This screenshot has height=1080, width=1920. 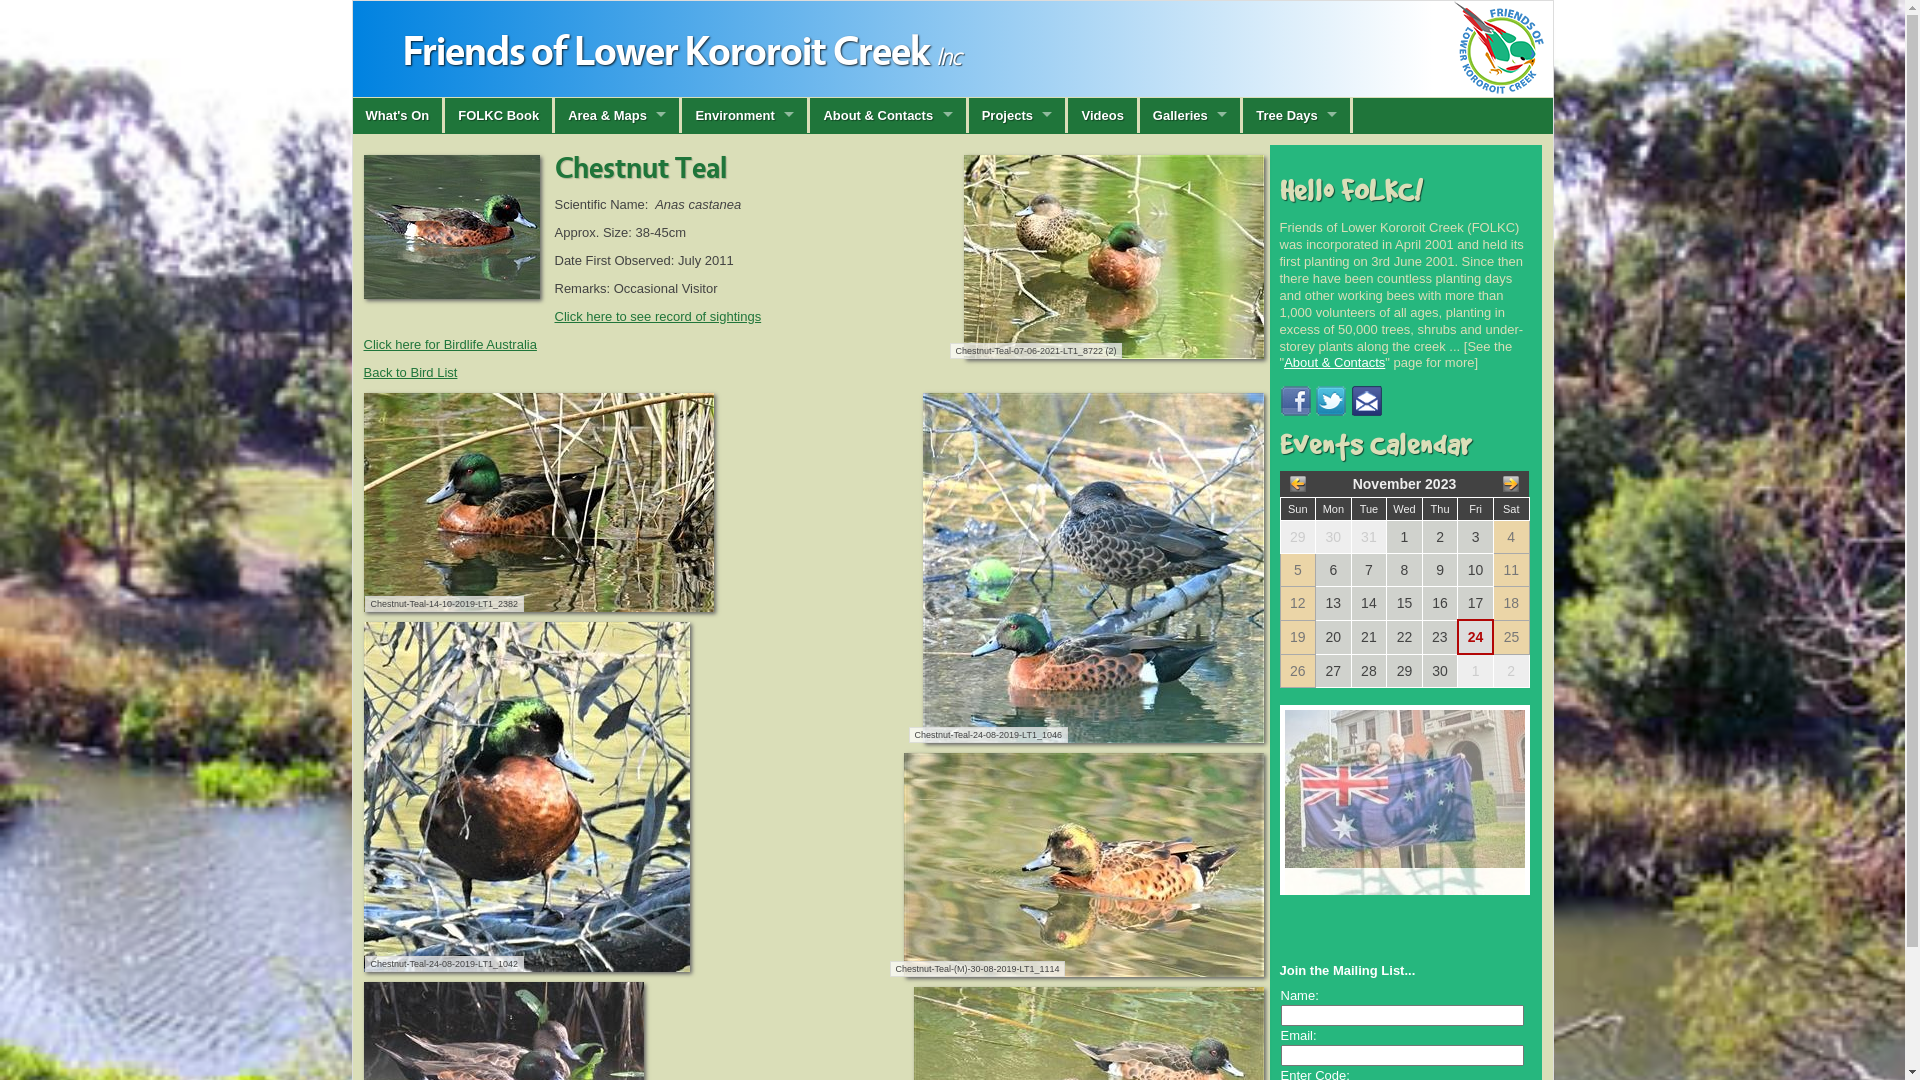 What do you see at coordinates (1192, 116) in the screenshot?
I see `Galleries` at bounding box center [1192, 116].